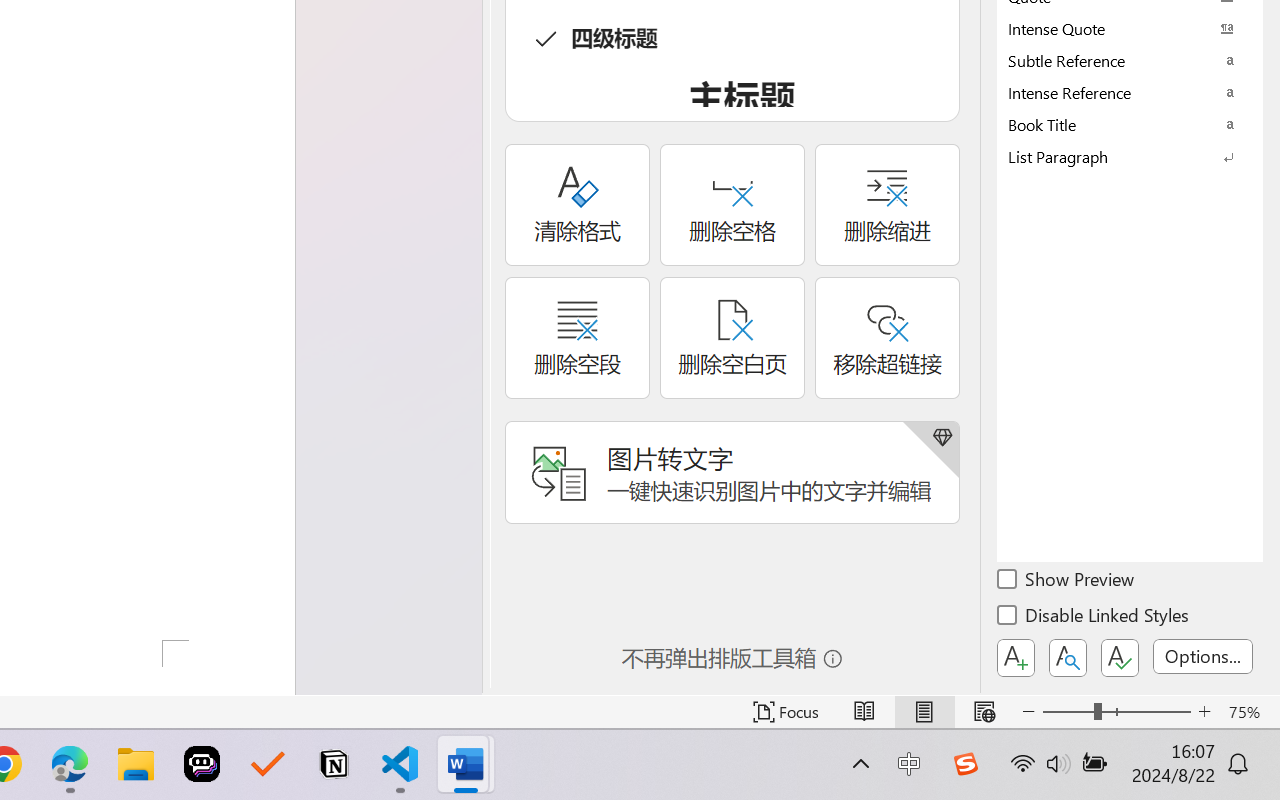  Describe the element at coordinates (1116, 712) in the screenshot. I see `Zoom` at that location.